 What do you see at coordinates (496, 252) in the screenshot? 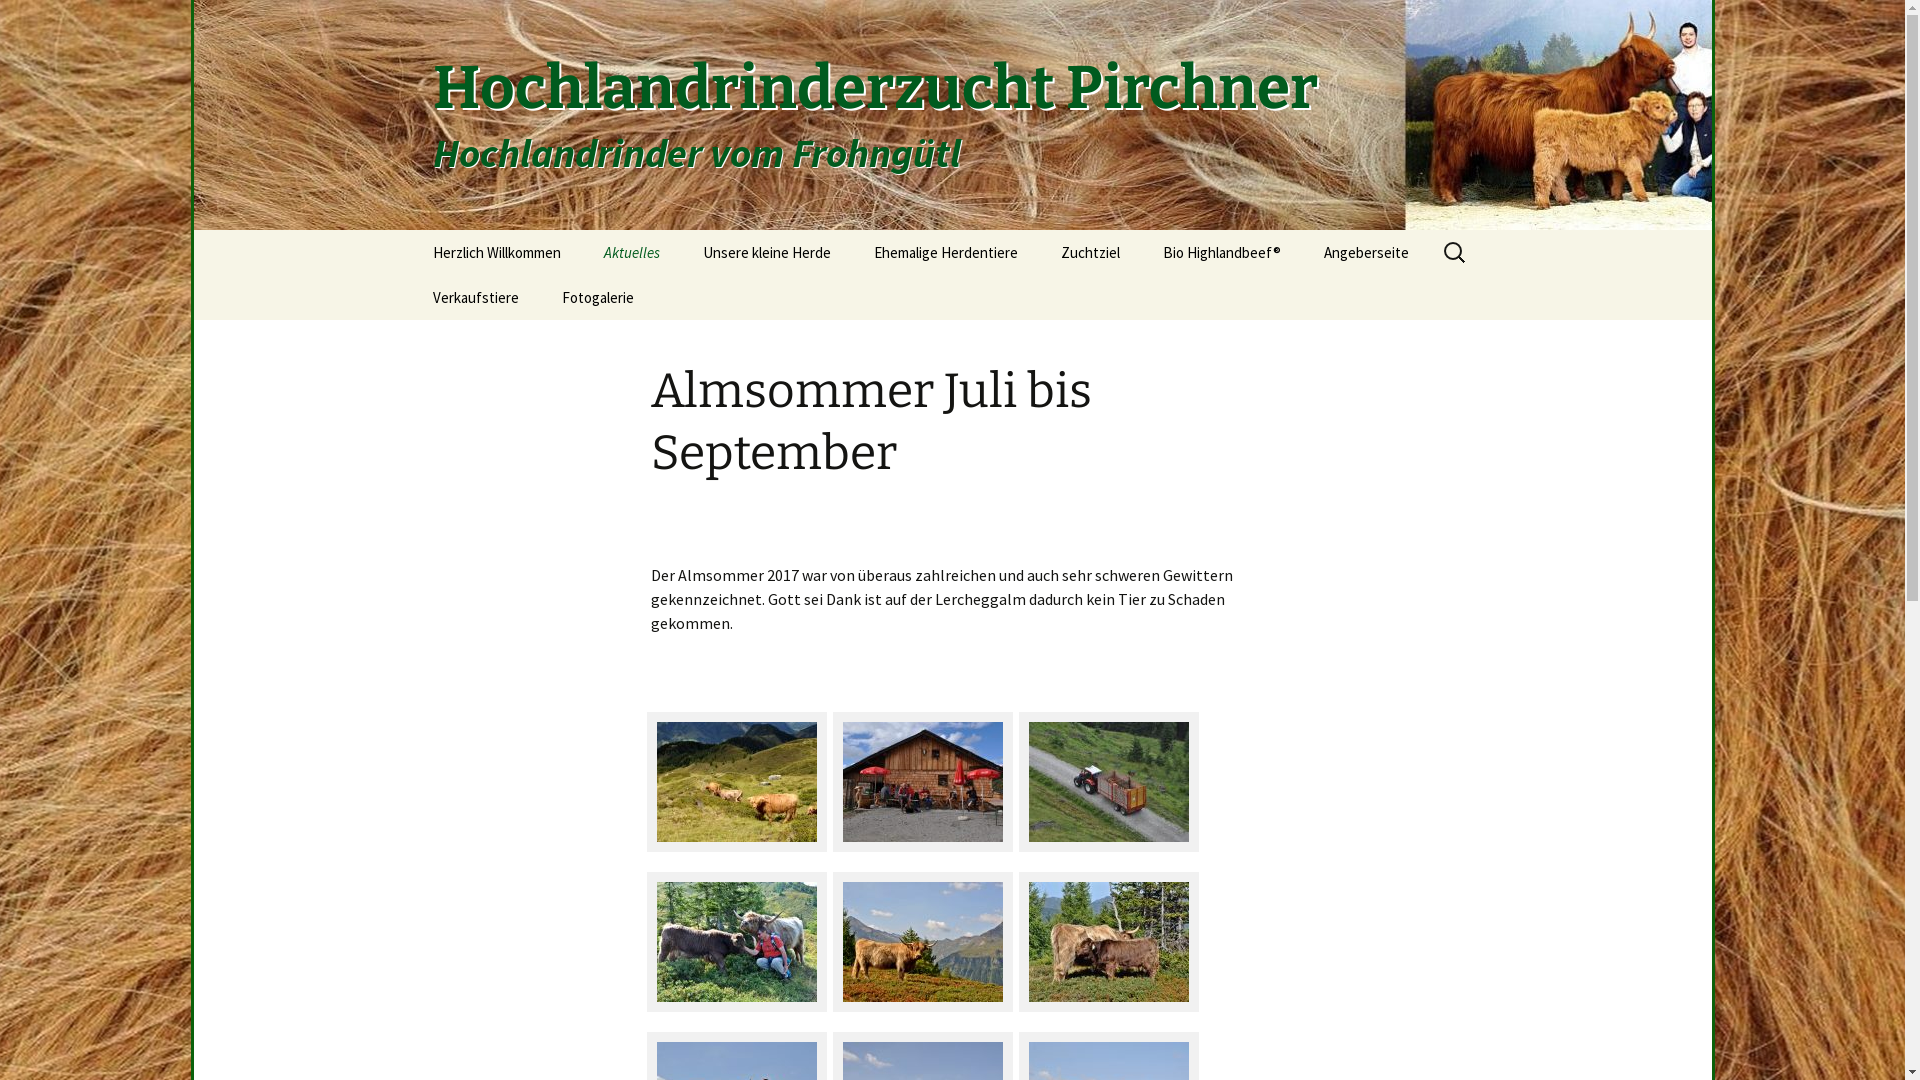
I see `Herzlich Willkommen` at bounding box center [496, 252].